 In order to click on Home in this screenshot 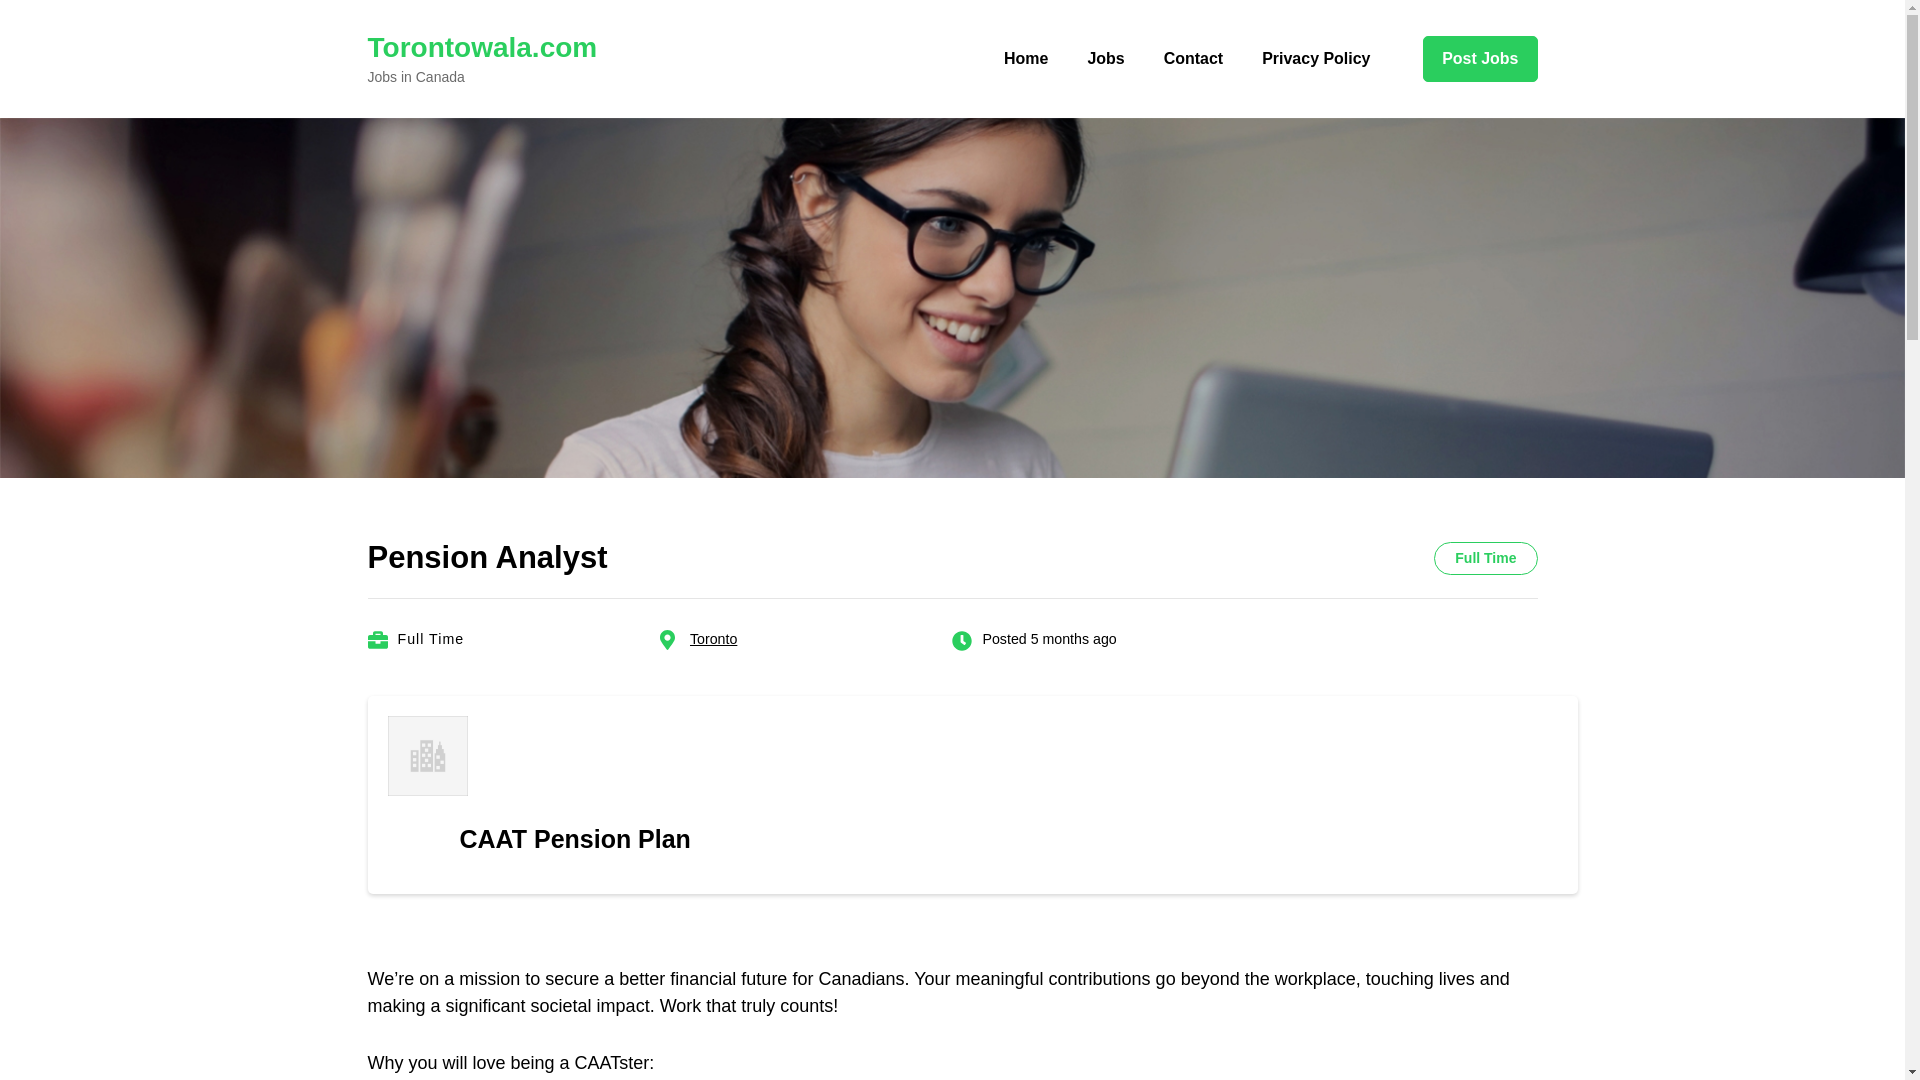, I will do `click(1026, 58)`.